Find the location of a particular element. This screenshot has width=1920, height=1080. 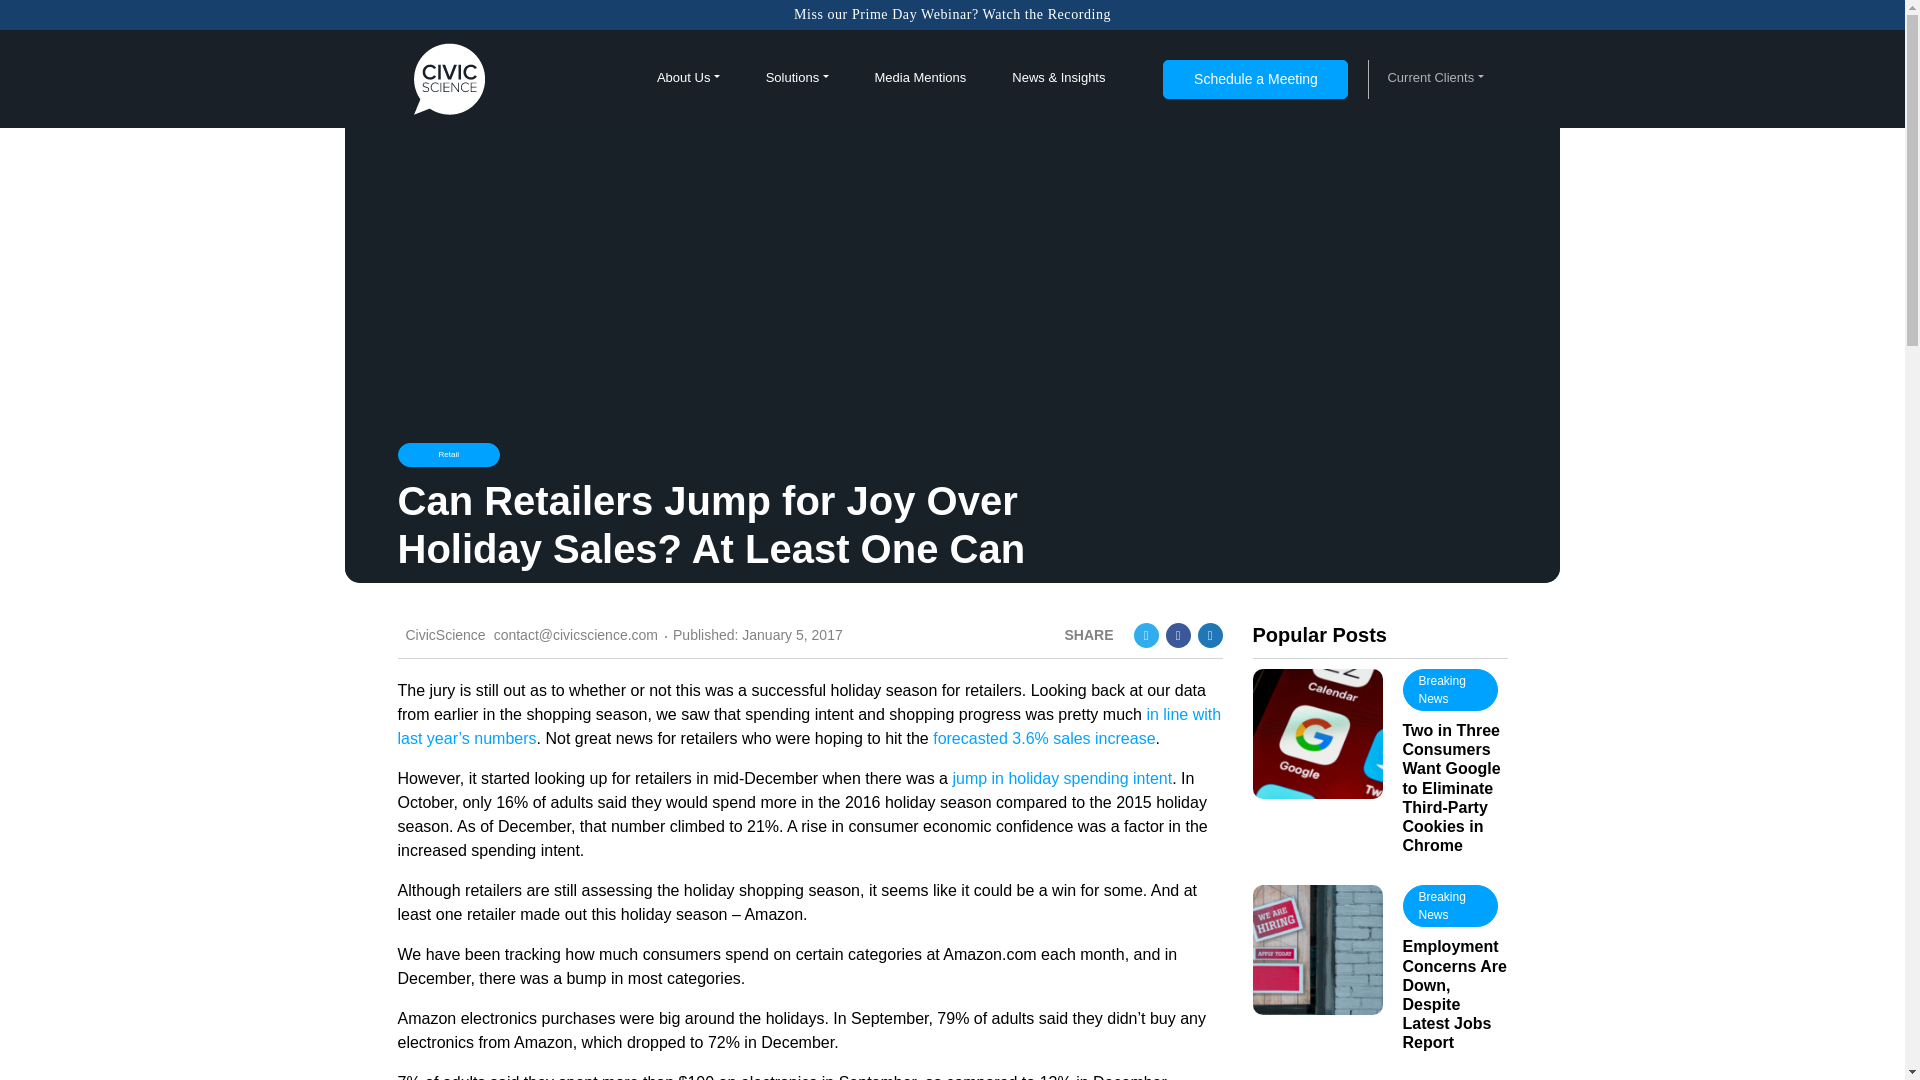

Miss our Prime Day Webinar? Watch the Recording is located at coordinates (952, 14).